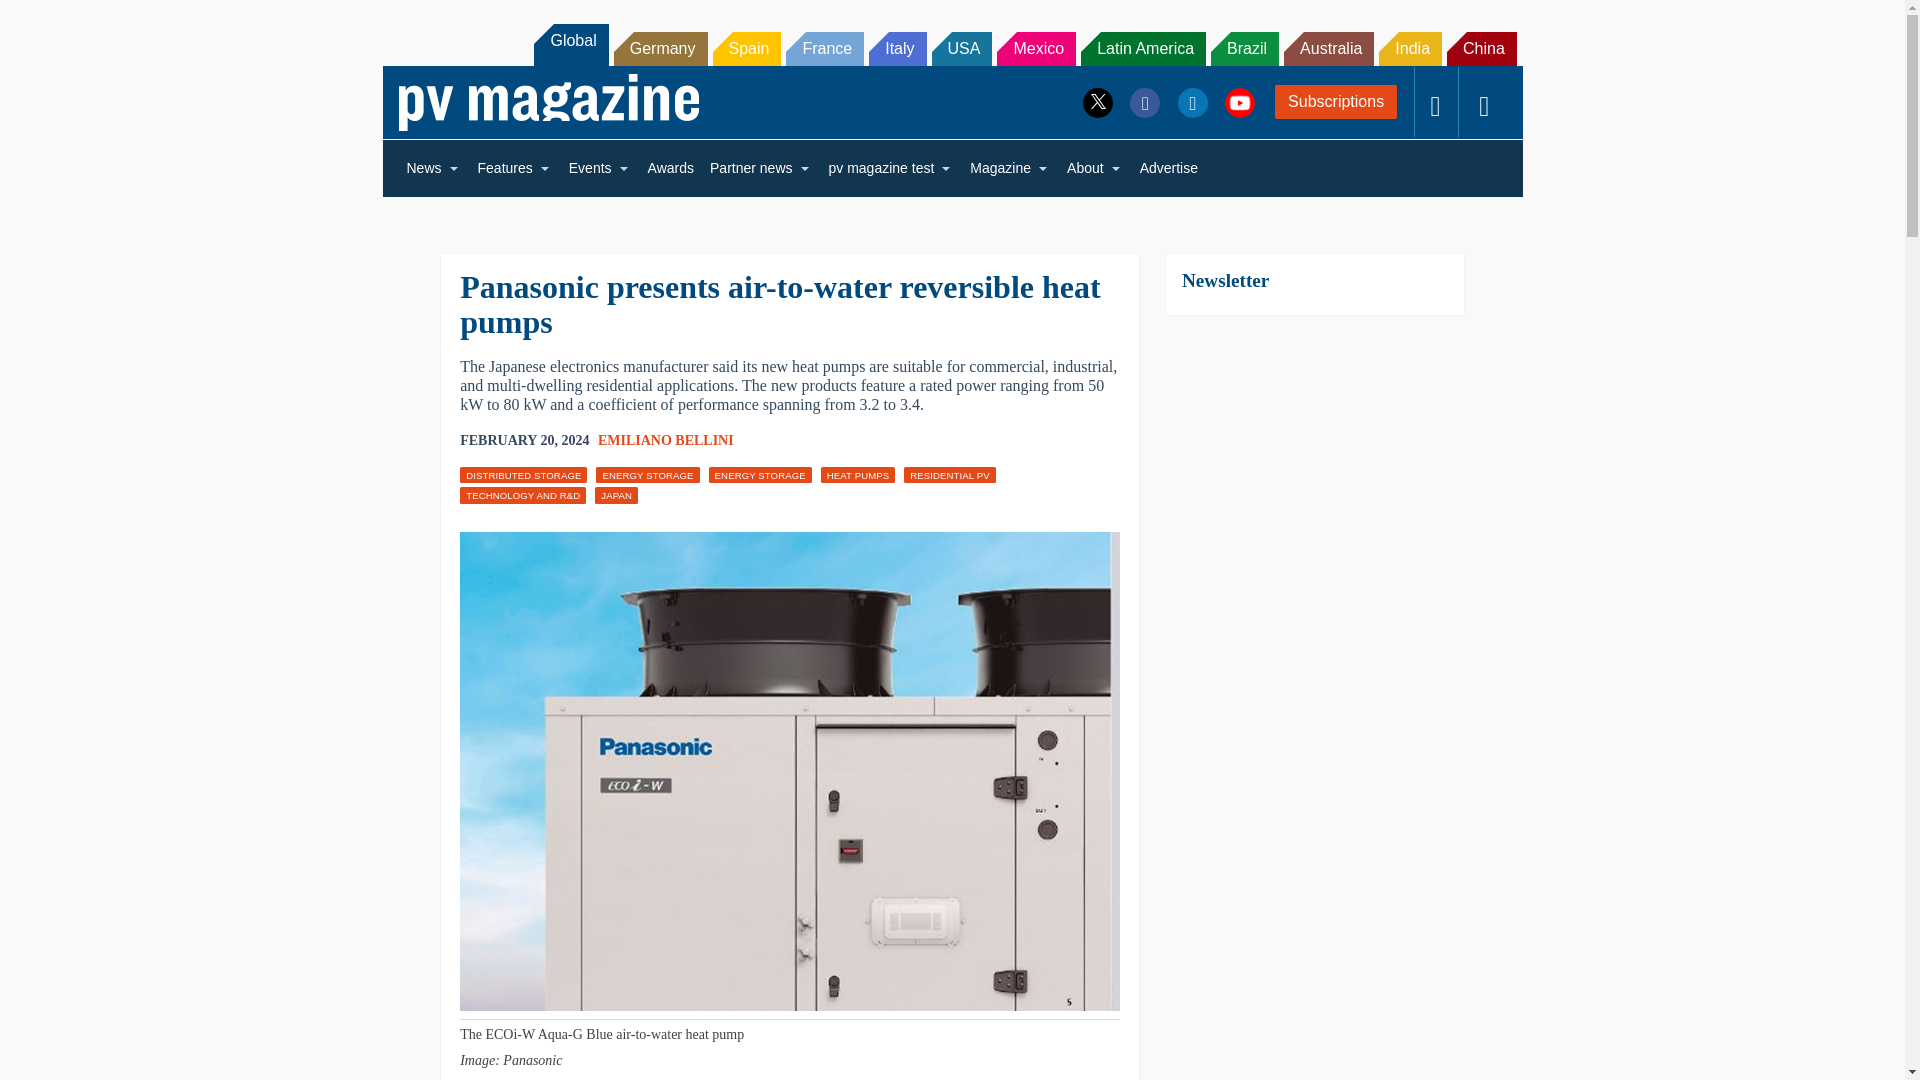  I want to click on pv magazine - Photovoltaics Markets and Technology, so click(548, 102).